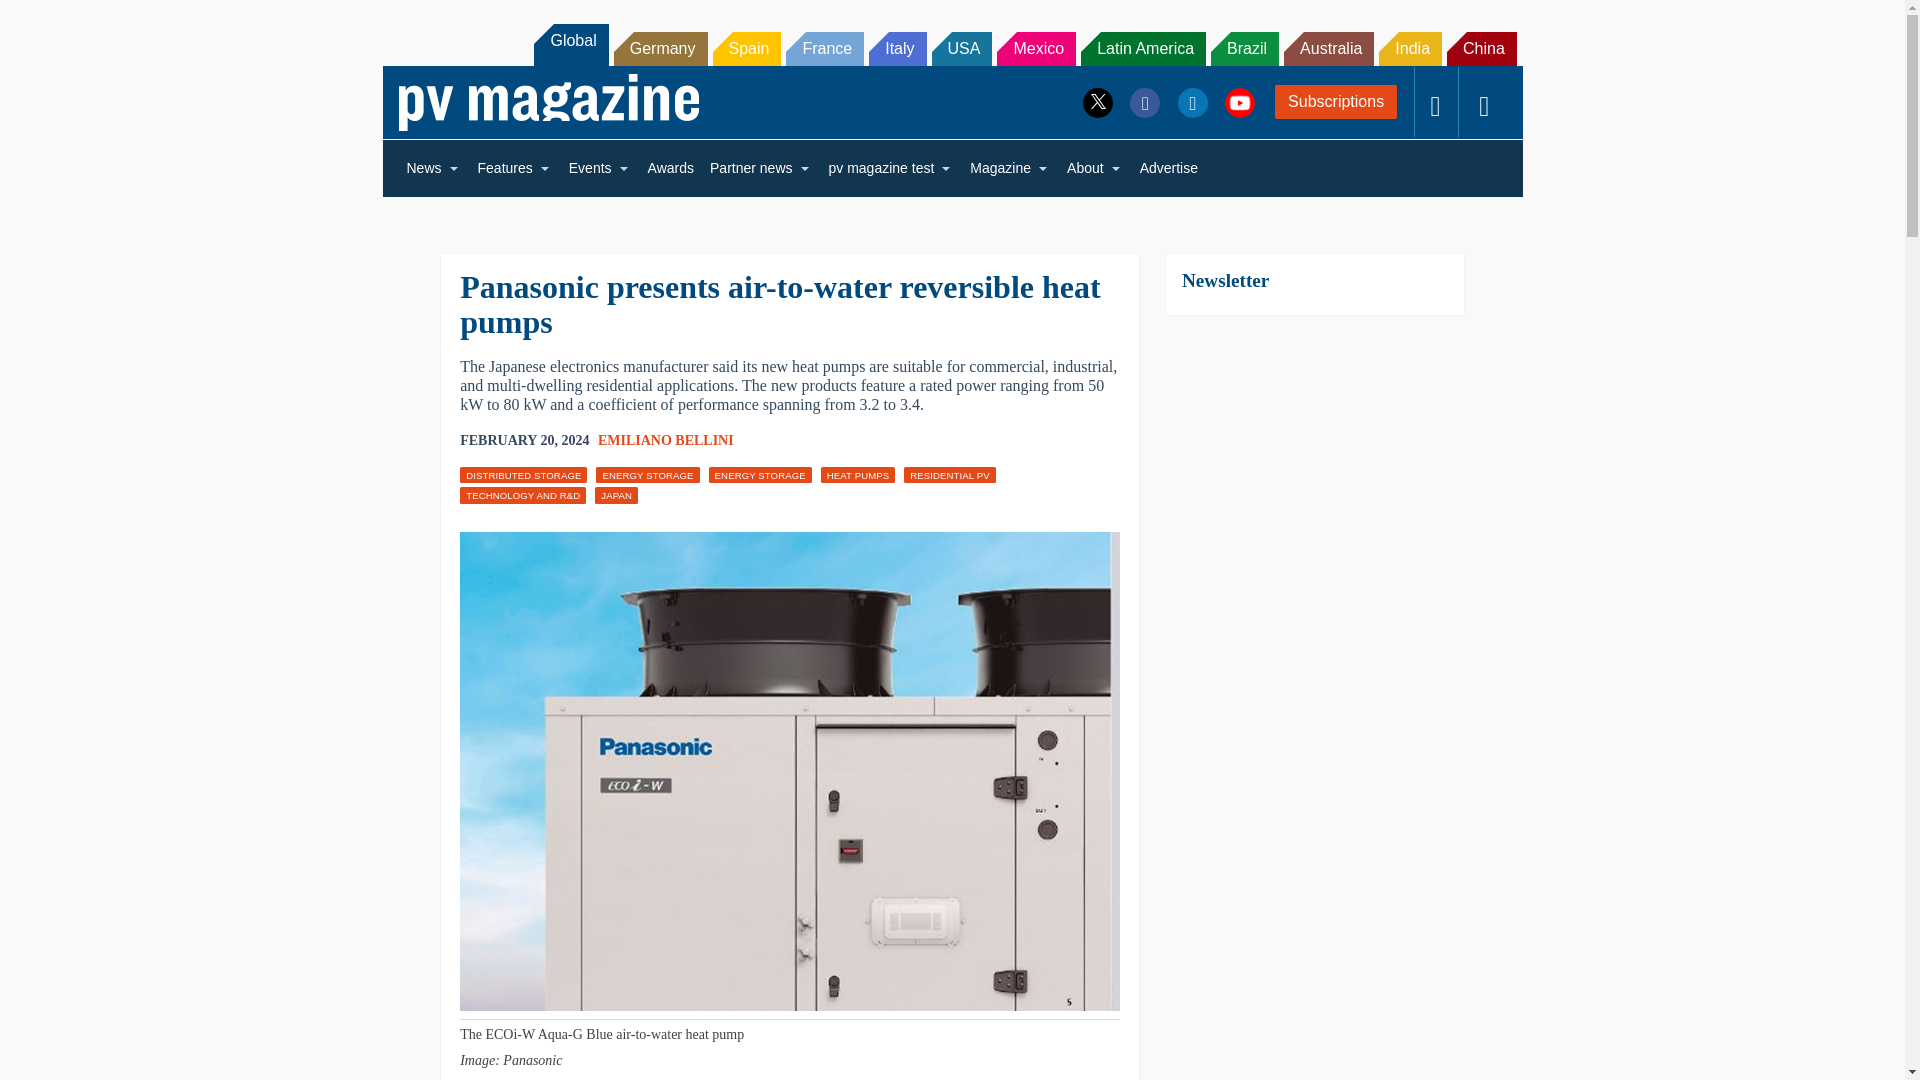  I want to click on pv magazine - Photovoltaics Markets and Technology, so click(548, 102).